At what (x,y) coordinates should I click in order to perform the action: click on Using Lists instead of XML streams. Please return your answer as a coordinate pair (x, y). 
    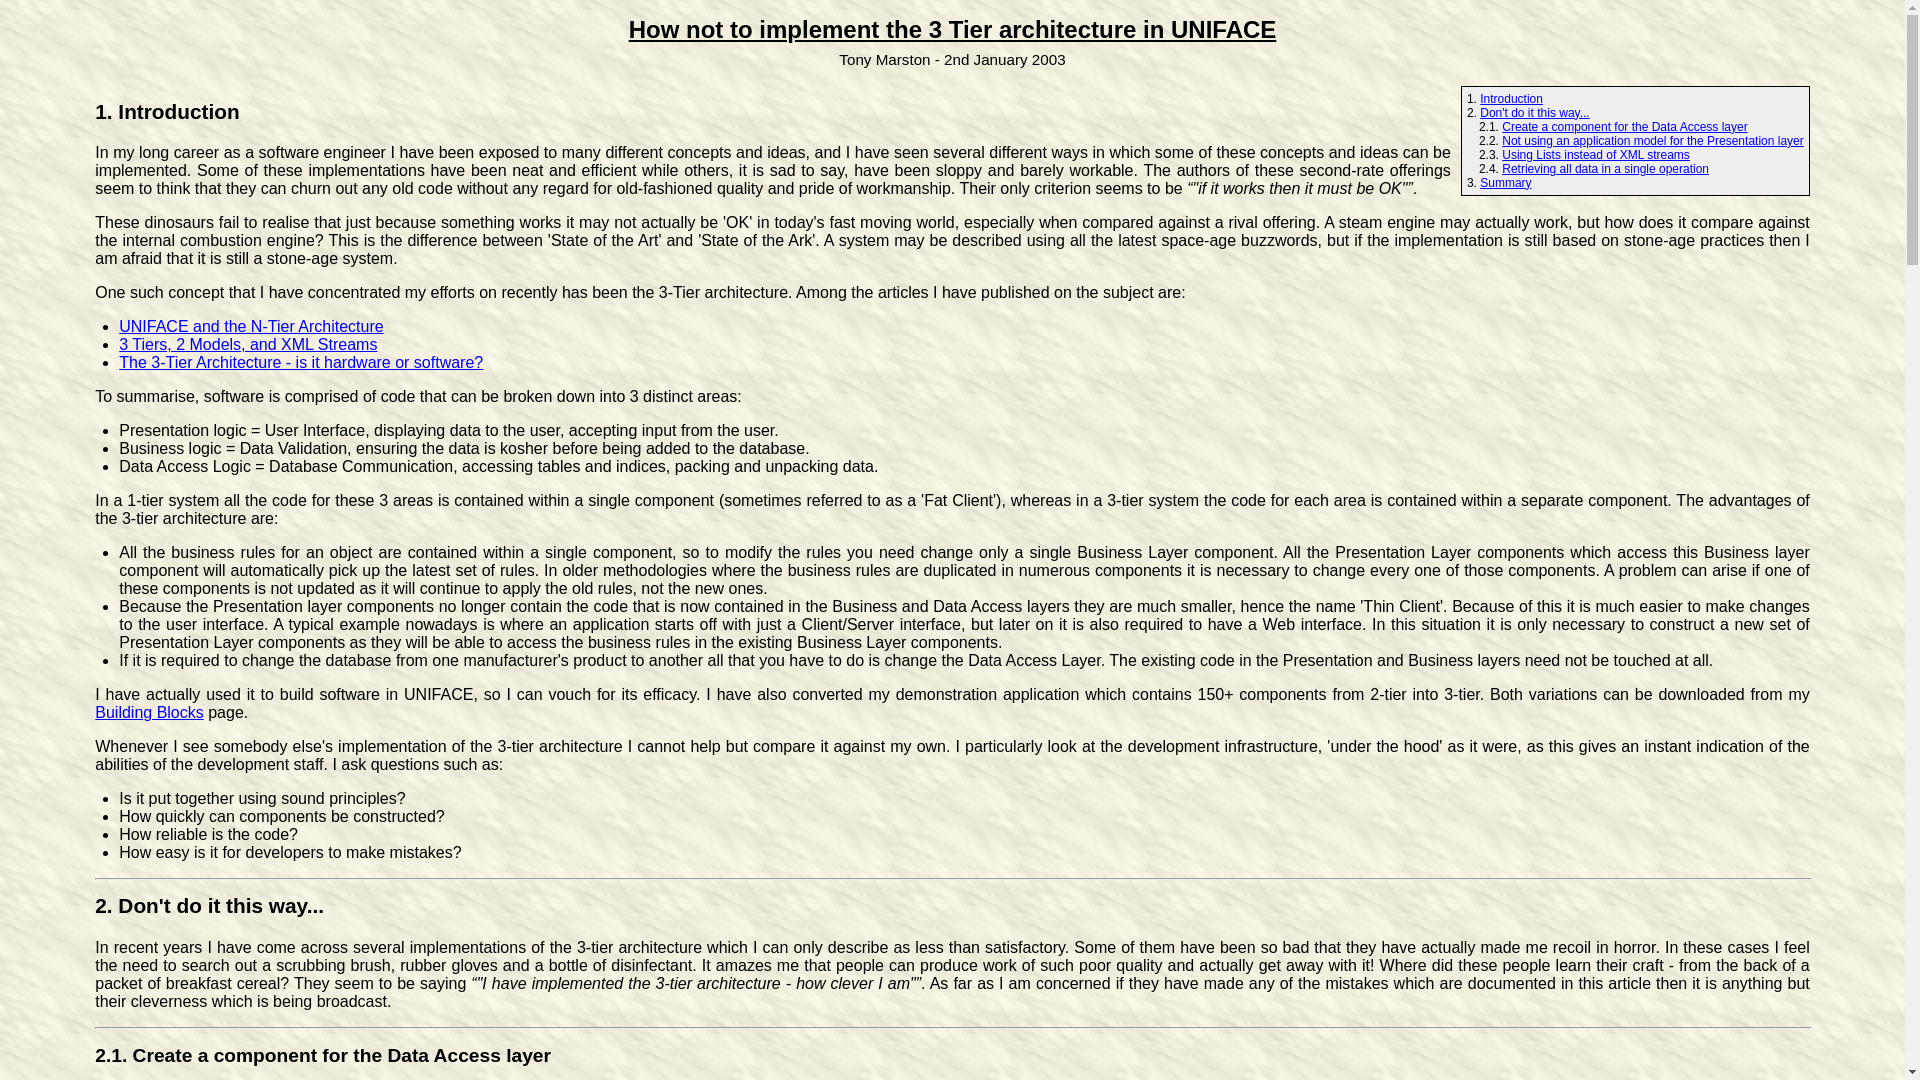
    Looking at the image, I should click on (1595, 154).